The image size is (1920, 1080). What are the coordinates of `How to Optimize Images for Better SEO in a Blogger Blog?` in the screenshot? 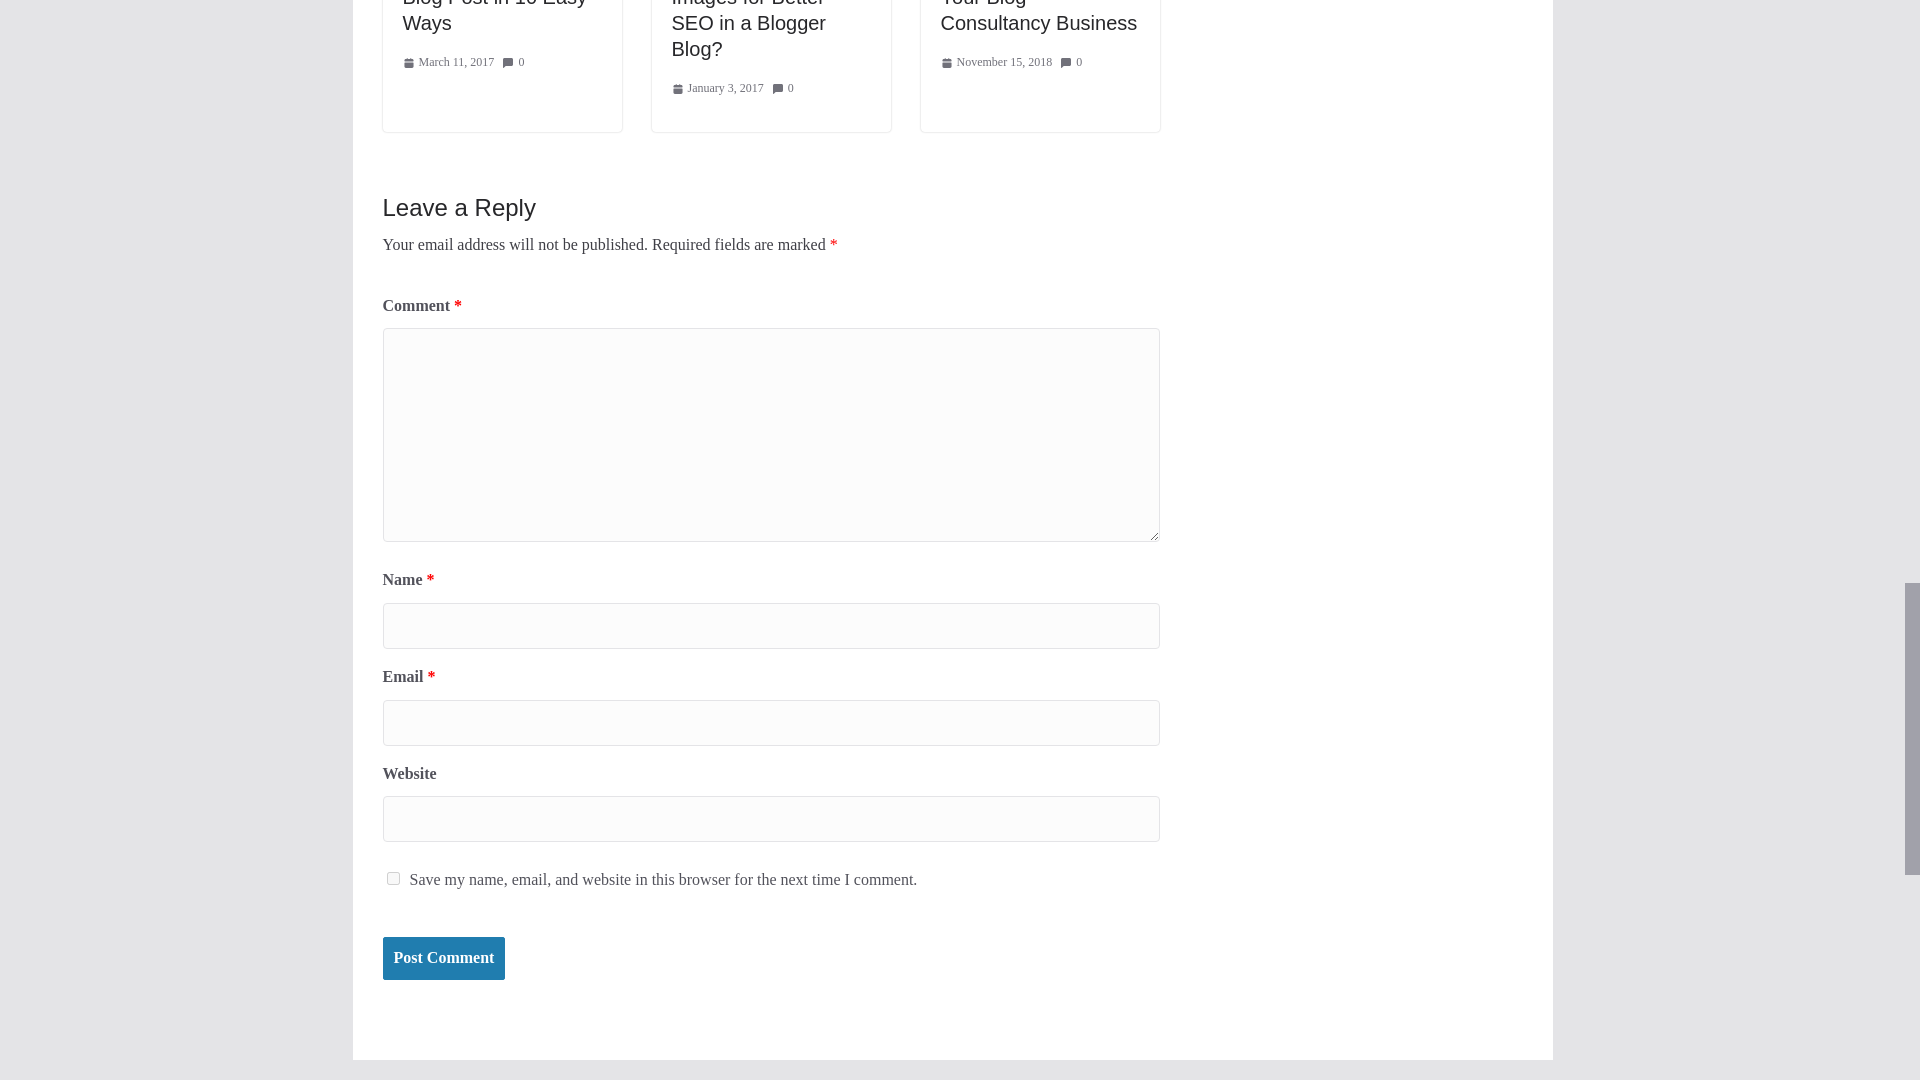 It's located at (750, 30).